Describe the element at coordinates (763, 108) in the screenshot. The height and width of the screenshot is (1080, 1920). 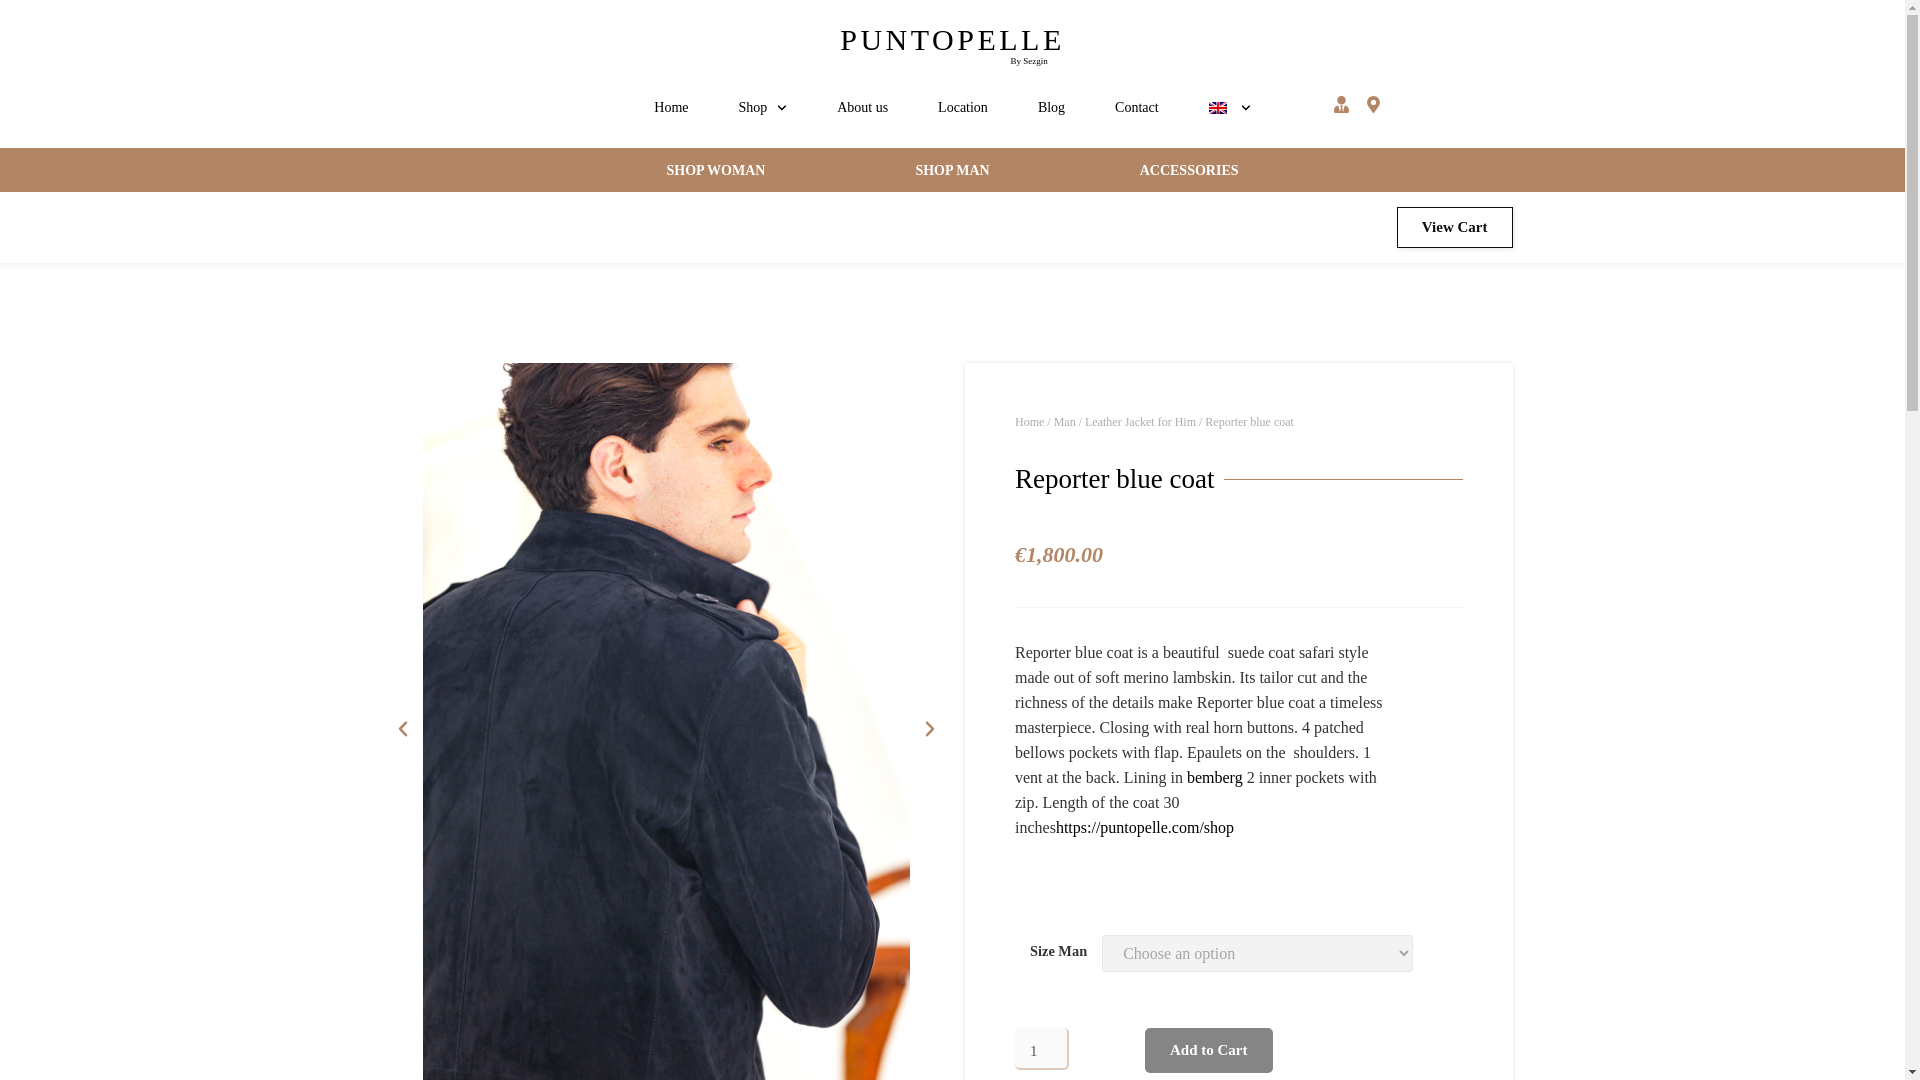
I see `Shop` at that location.